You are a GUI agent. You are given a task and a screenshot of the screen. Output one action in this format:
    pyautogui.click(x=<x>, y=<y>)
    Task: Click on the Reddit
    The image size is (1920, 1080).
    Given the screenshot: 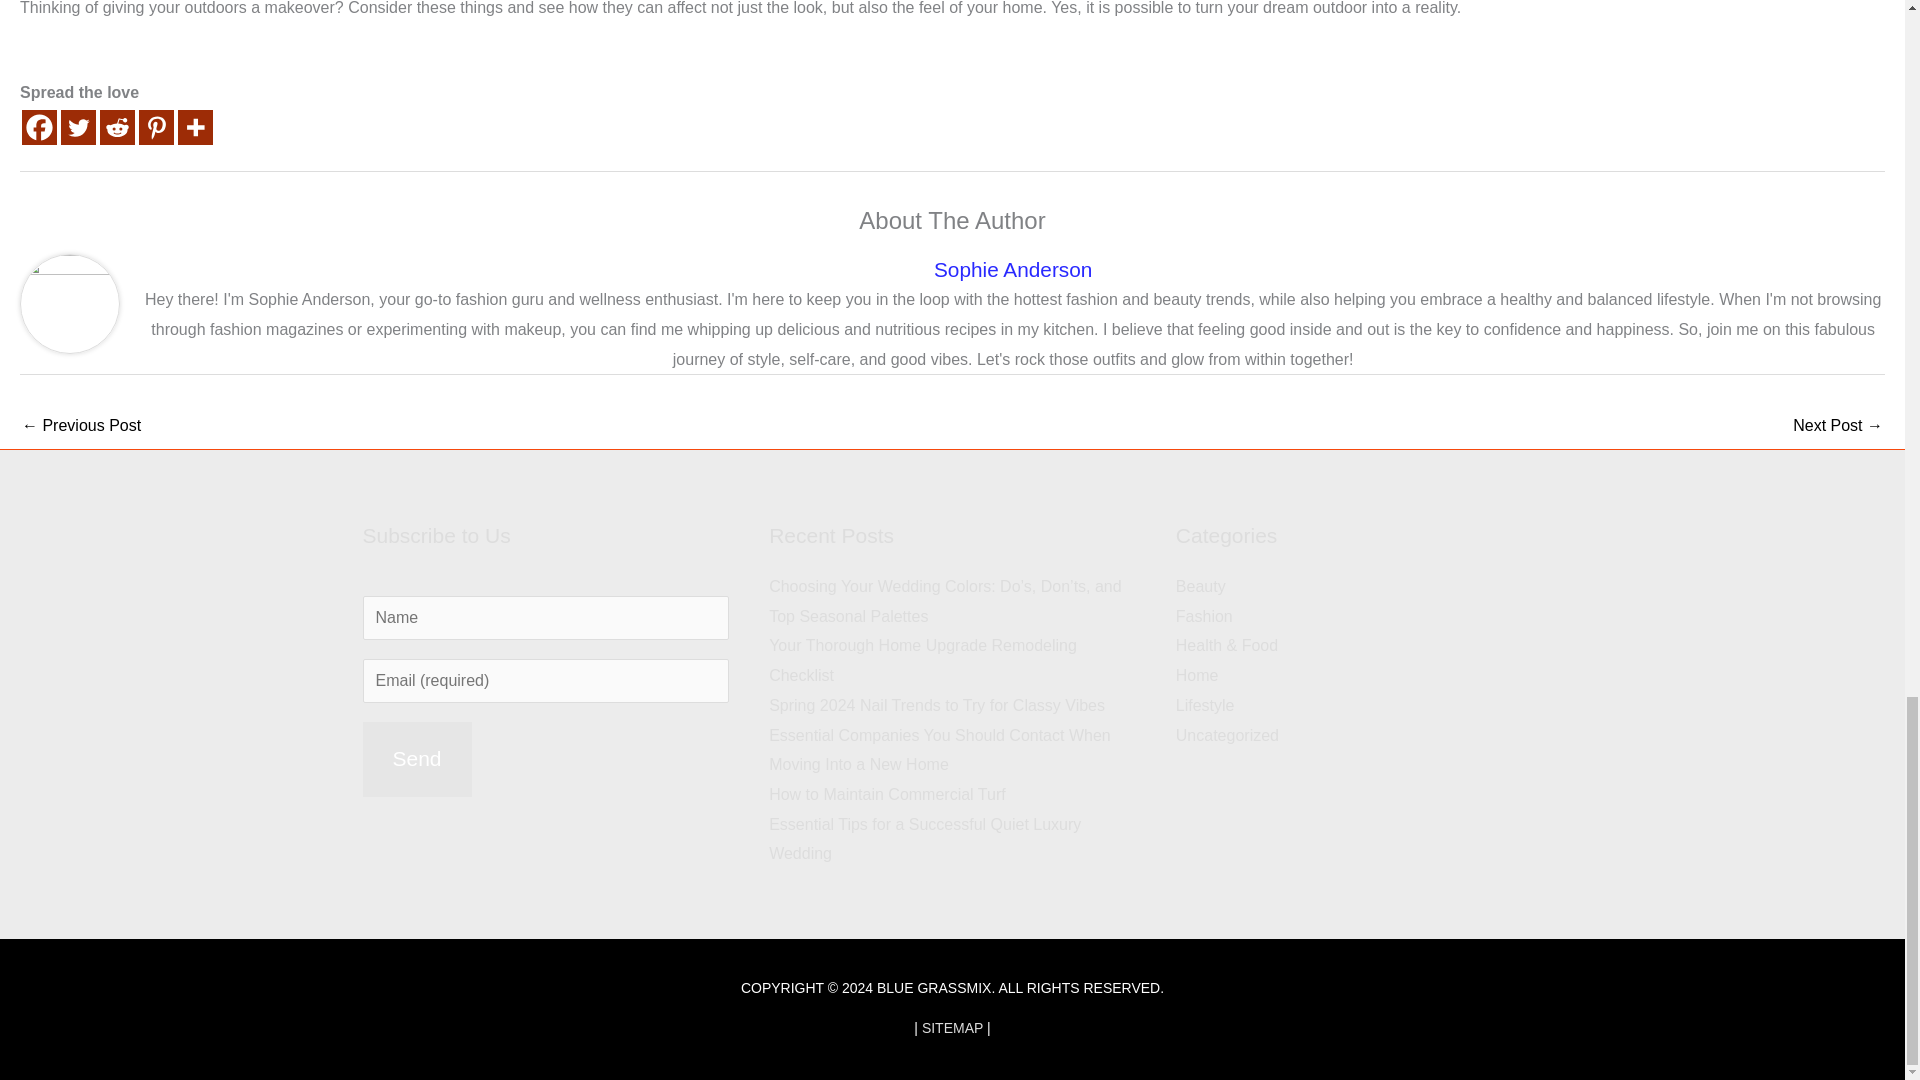 What is the action you would take?
    pyautogui.click(x=116, y=127)
    